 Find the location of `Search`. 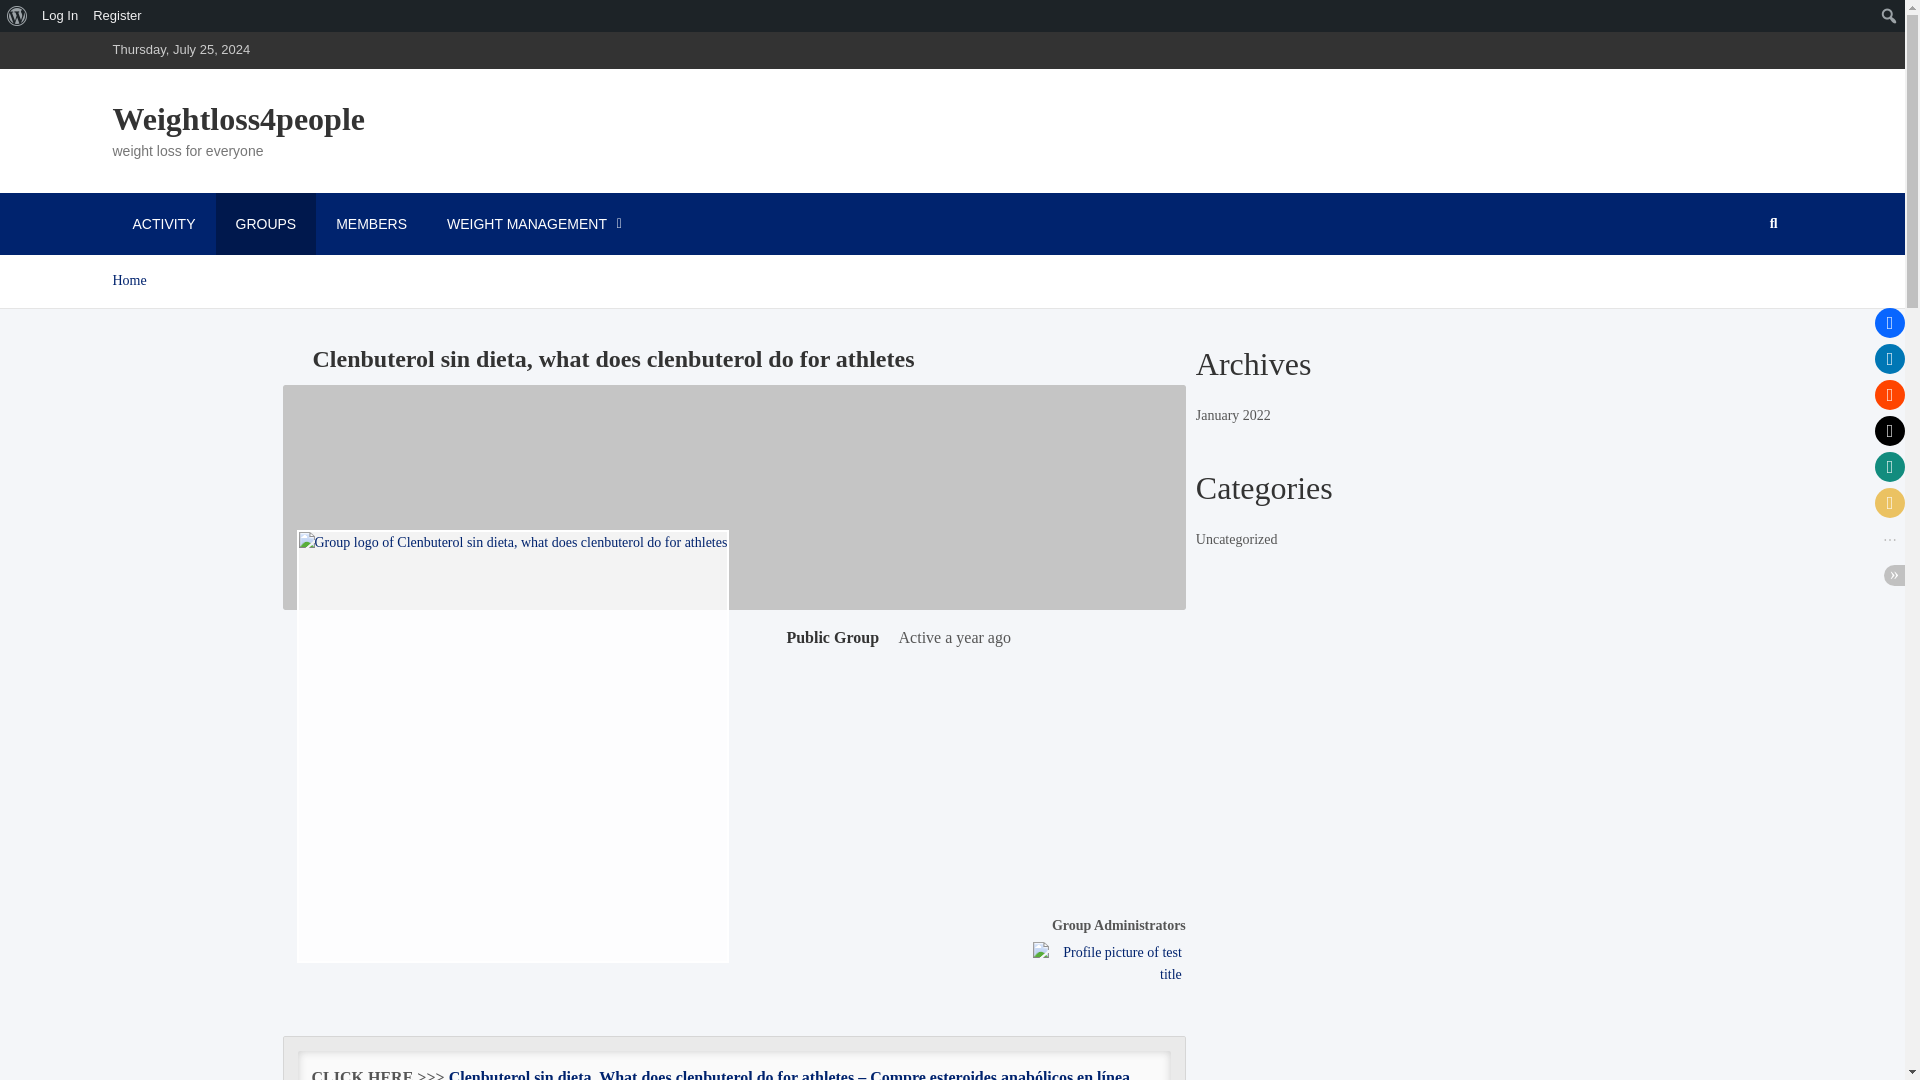

Search is located at coordinates (20, 16).